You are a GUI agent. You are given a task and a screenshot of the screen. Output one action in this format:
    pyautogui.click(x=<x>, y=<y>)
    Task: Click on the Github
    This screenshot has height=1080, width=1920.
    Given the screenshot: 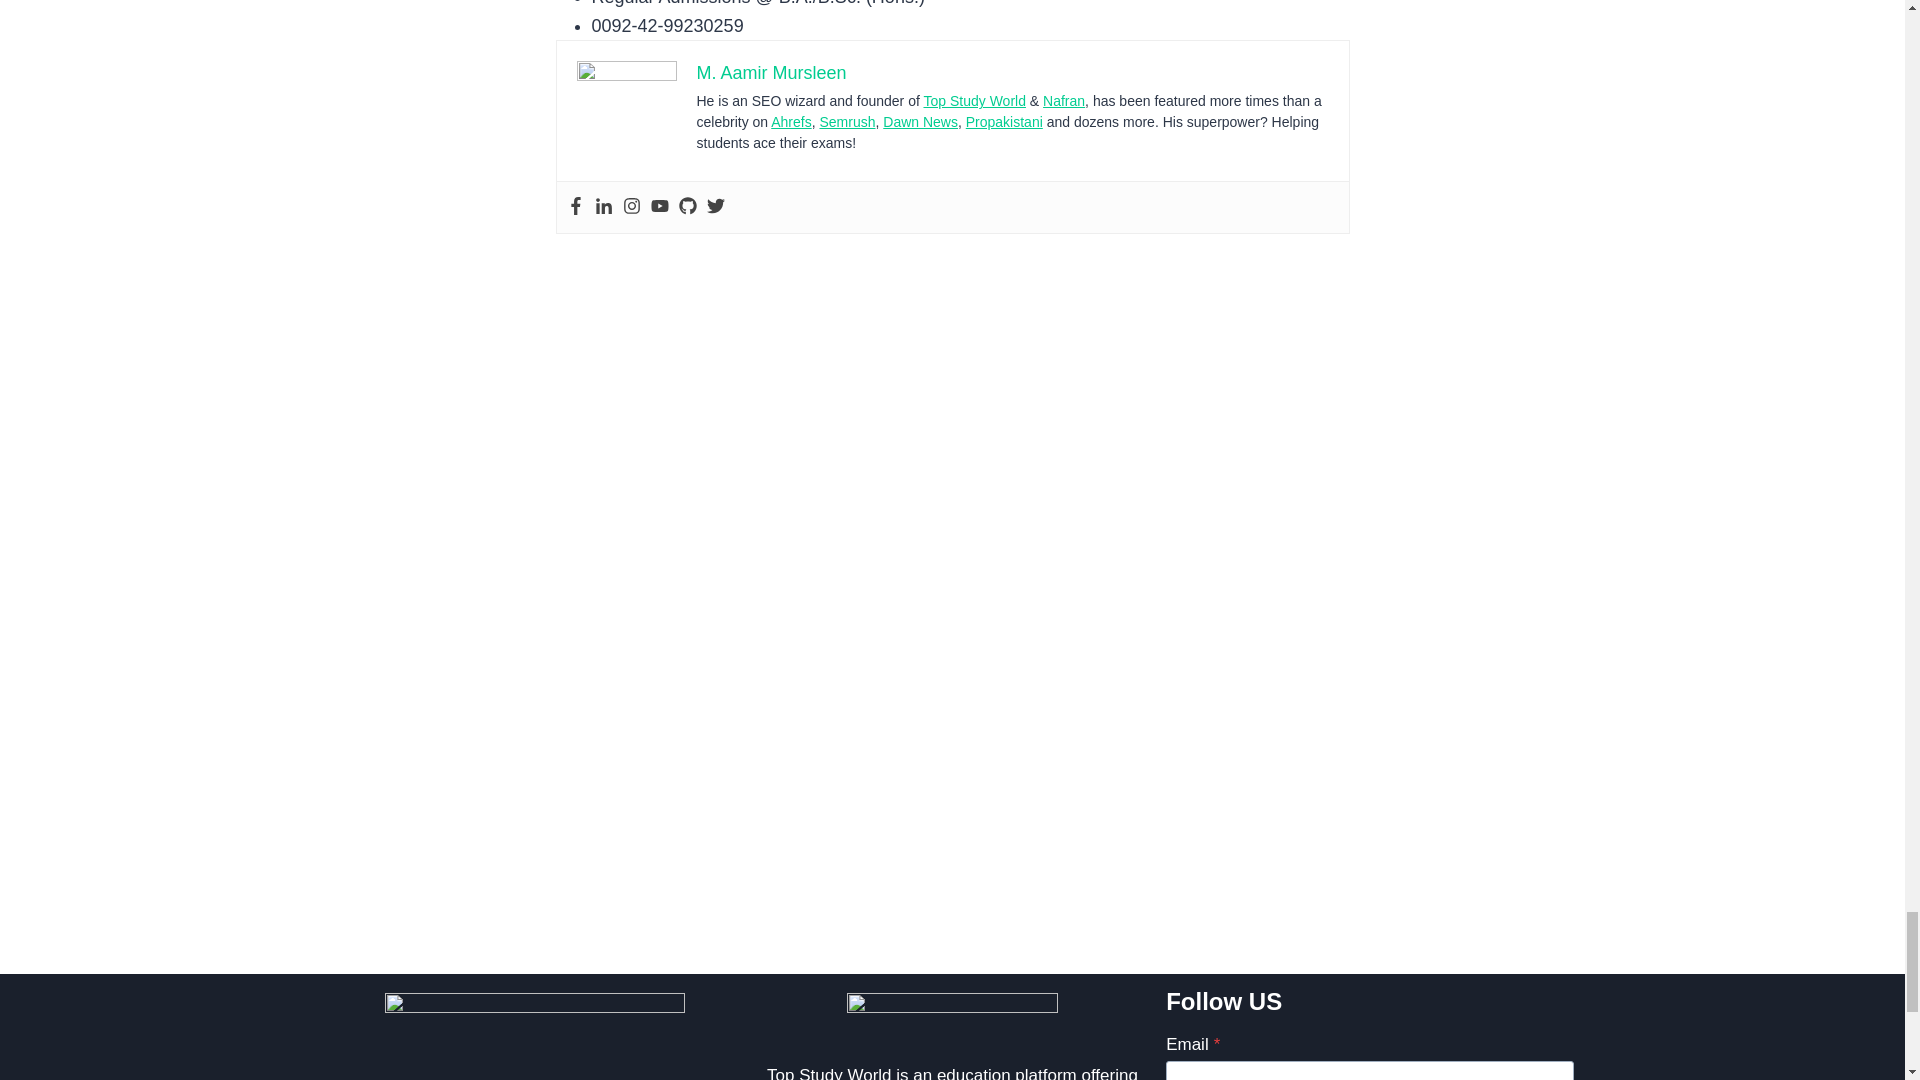 What is the action you would take?
    pyautogui.click(x=686, y=207)
    